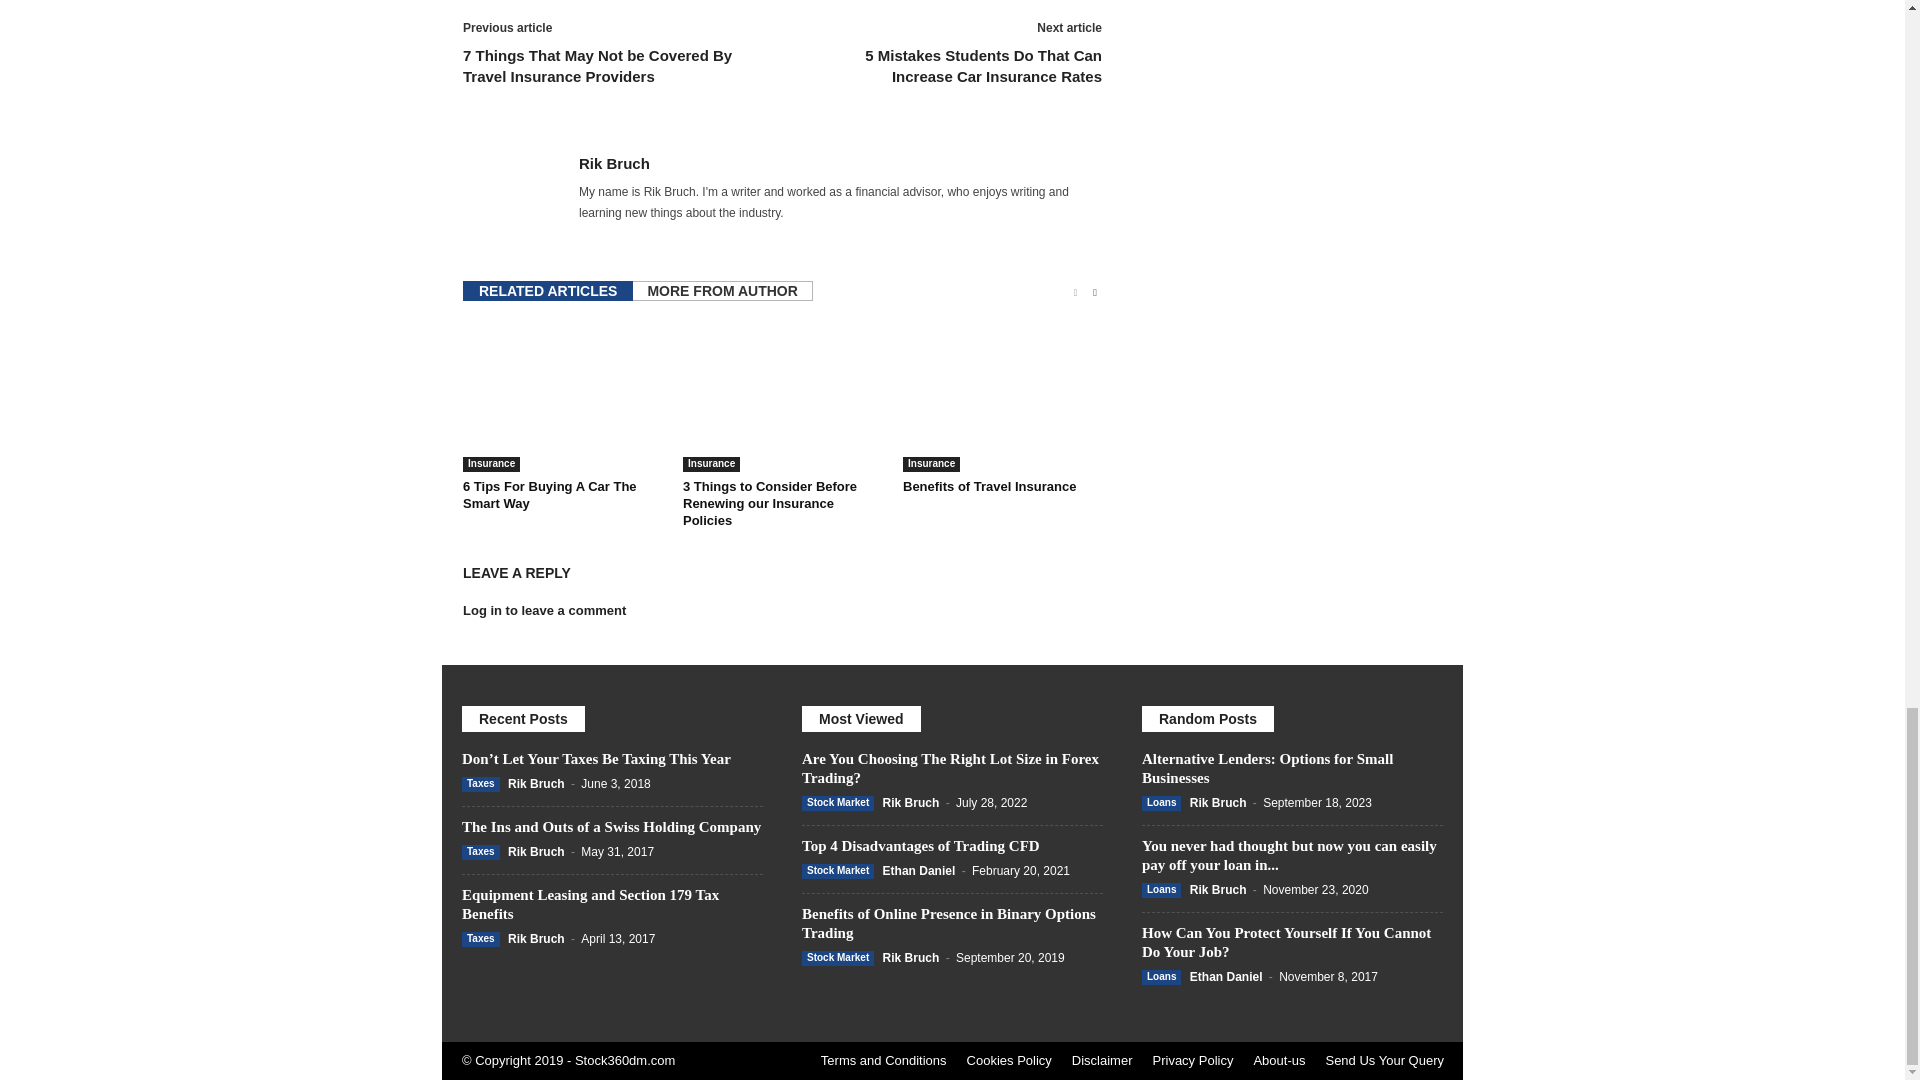 Image resolution: width=1920 pixels, height=1080 pixels. I want to click on Benefits of Travel Insurance, so click(1002, 396).